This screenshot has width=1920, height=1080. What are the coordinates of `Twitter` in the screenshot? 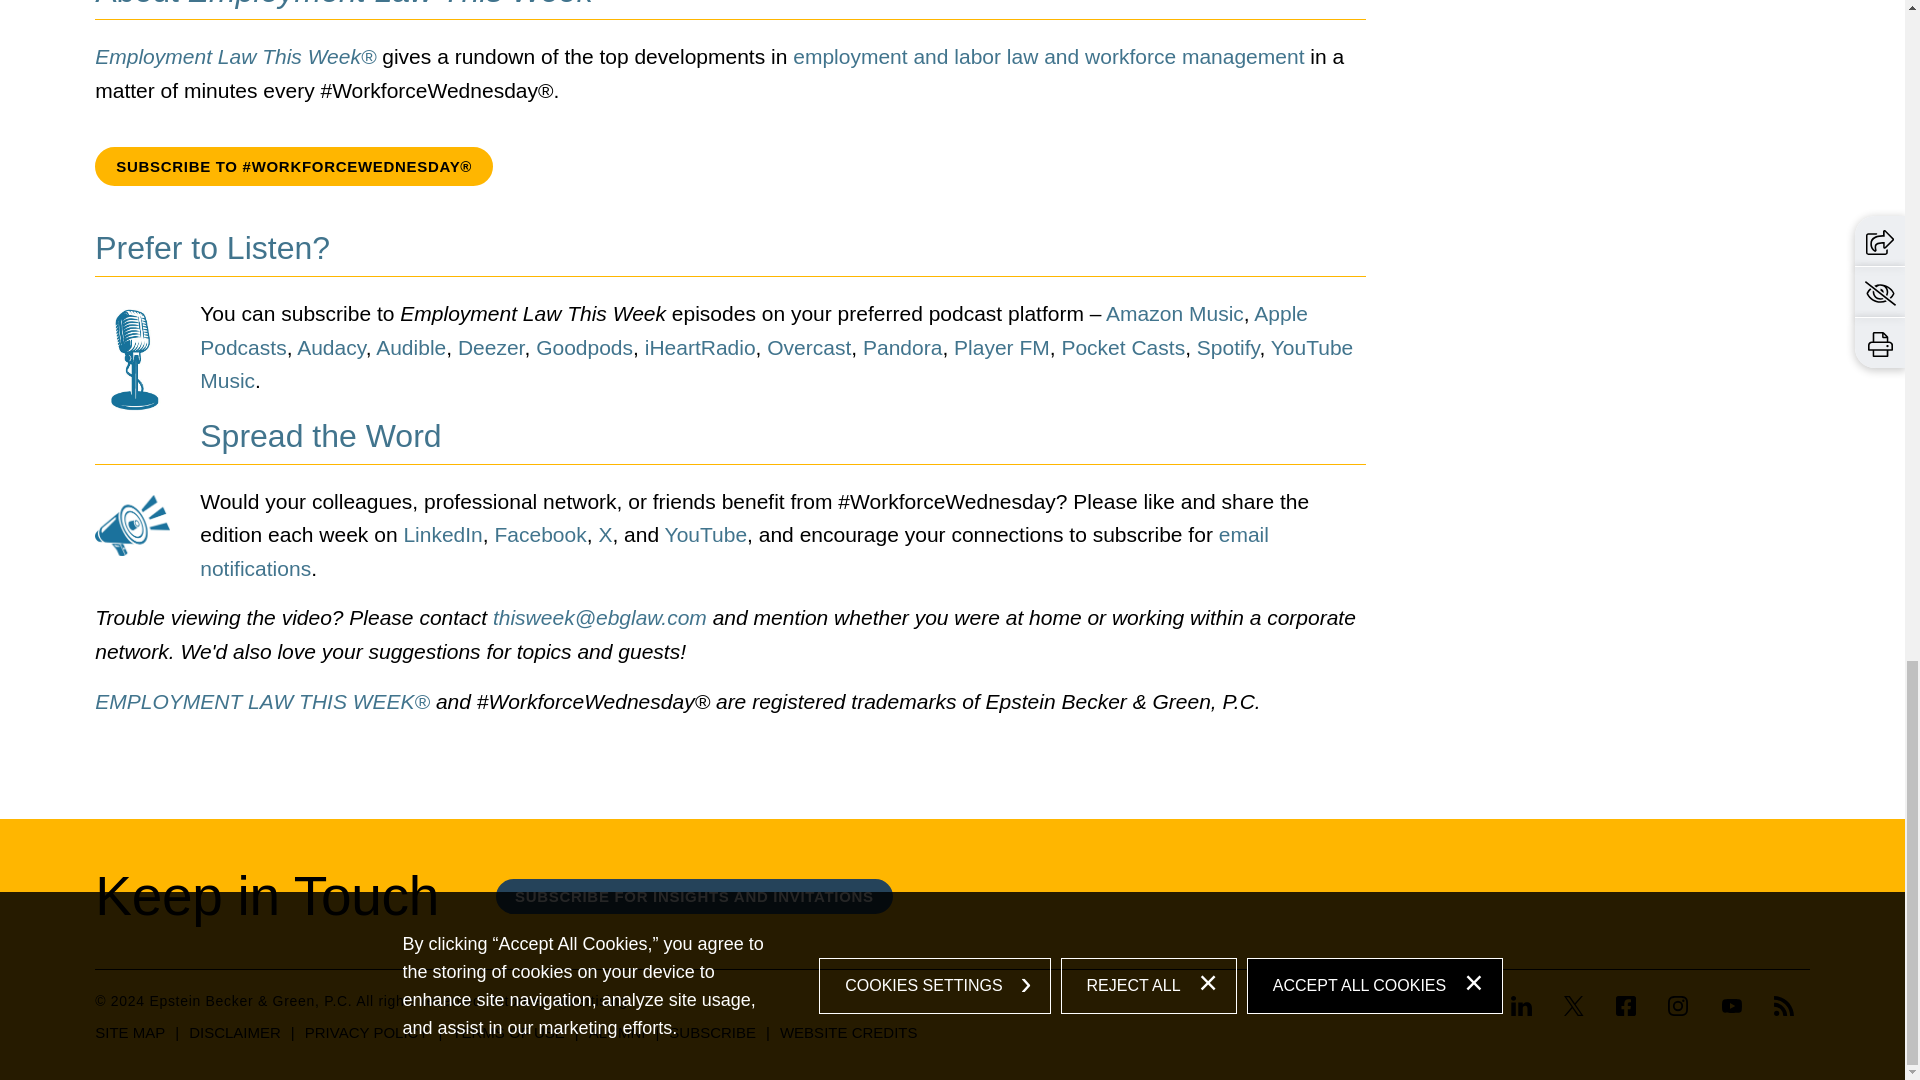 It's located at (1573, 1008).